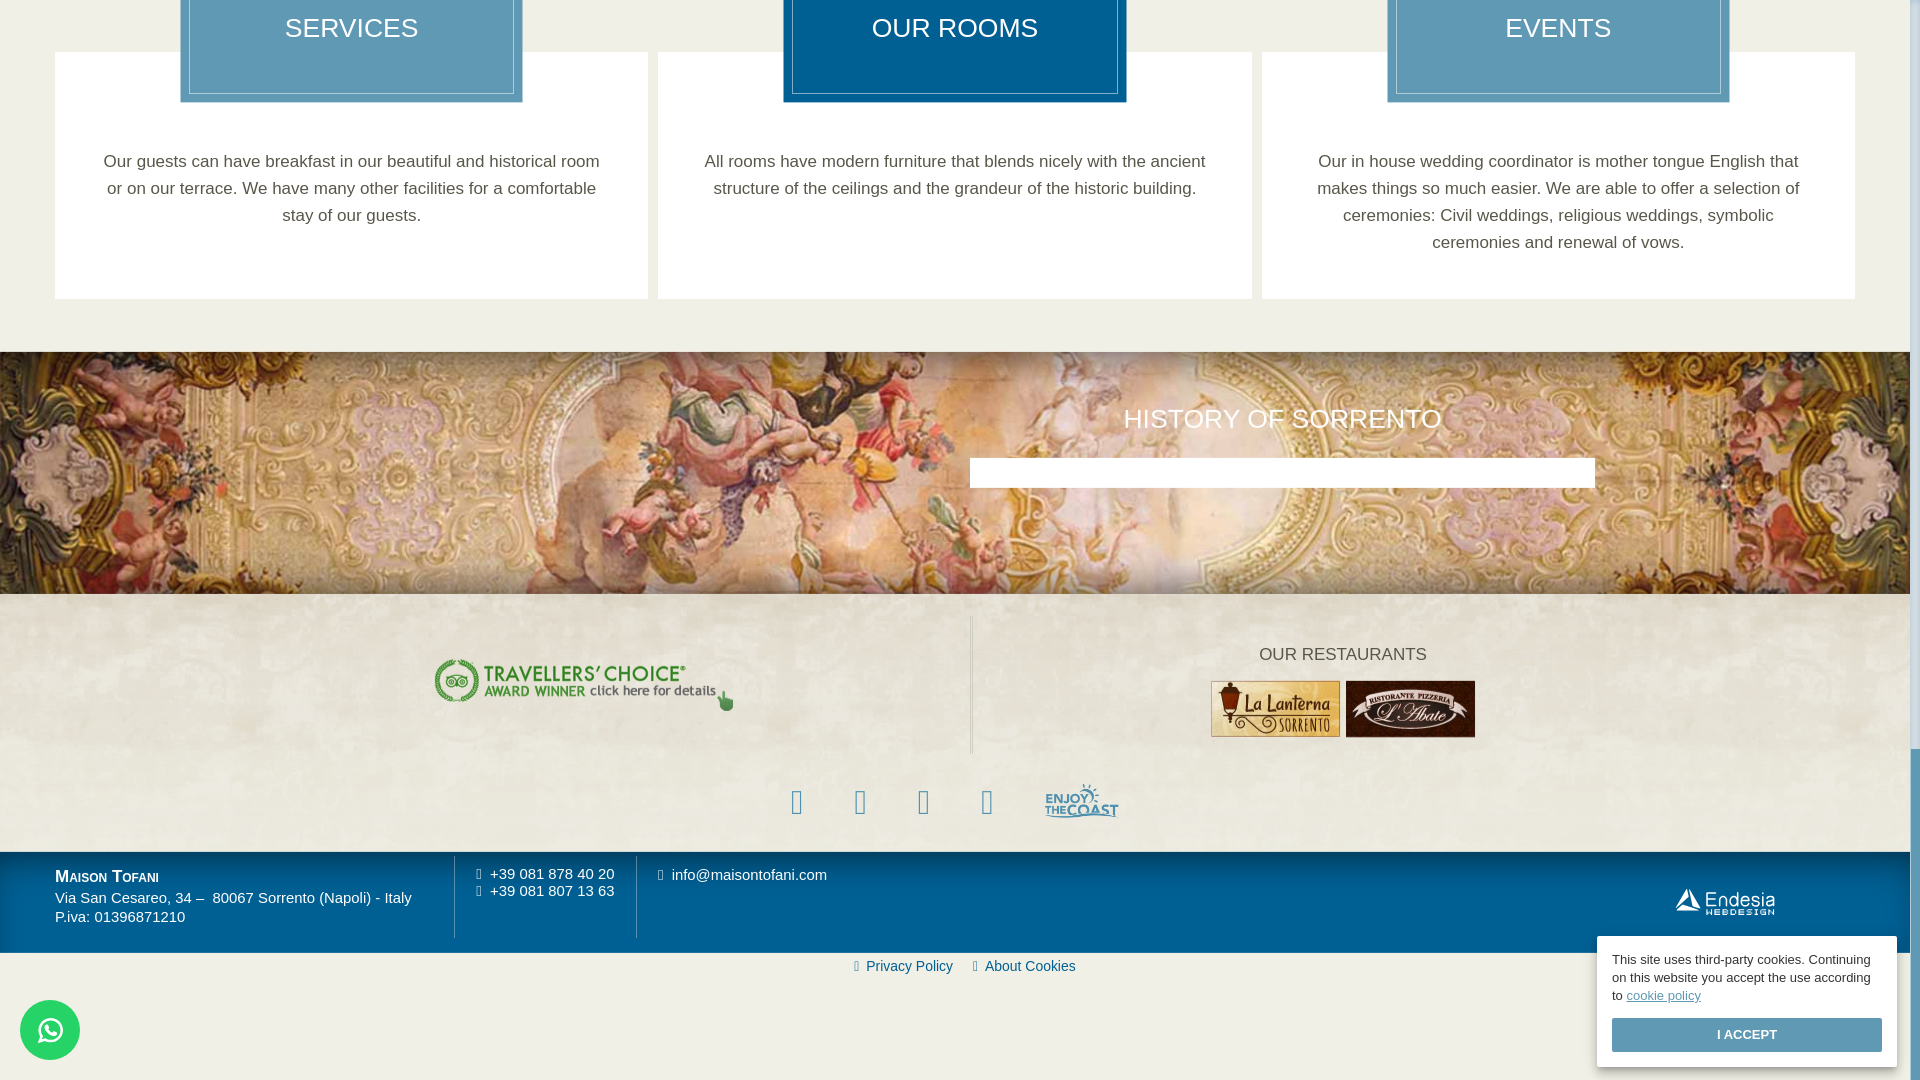 Image resolution: width=1920 pixels, height=1080 pixels. I want to click on twitter, so click(860, 802).